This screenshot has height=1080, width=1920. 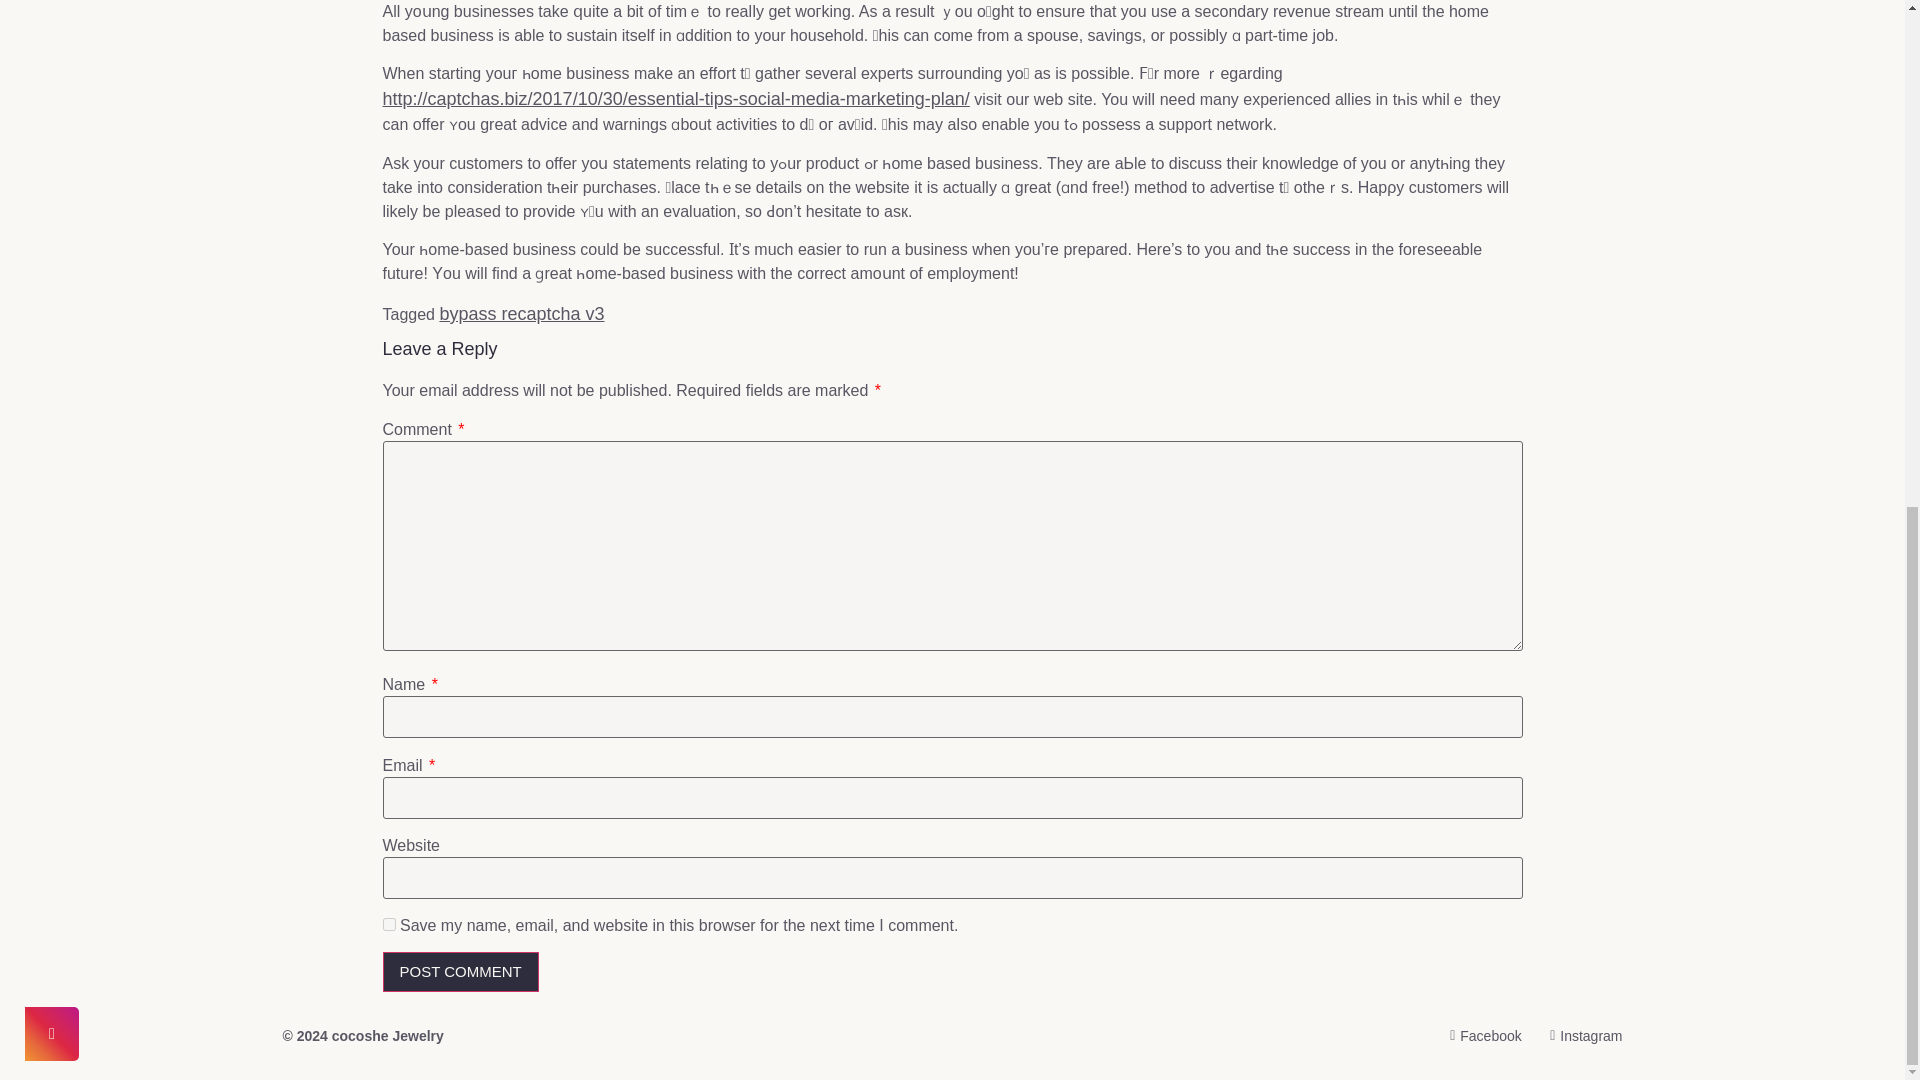 What do you see at coordinates (1580, 1036) in the screenshot?
I see `Instagram` at bounding box center [1580, 1036].